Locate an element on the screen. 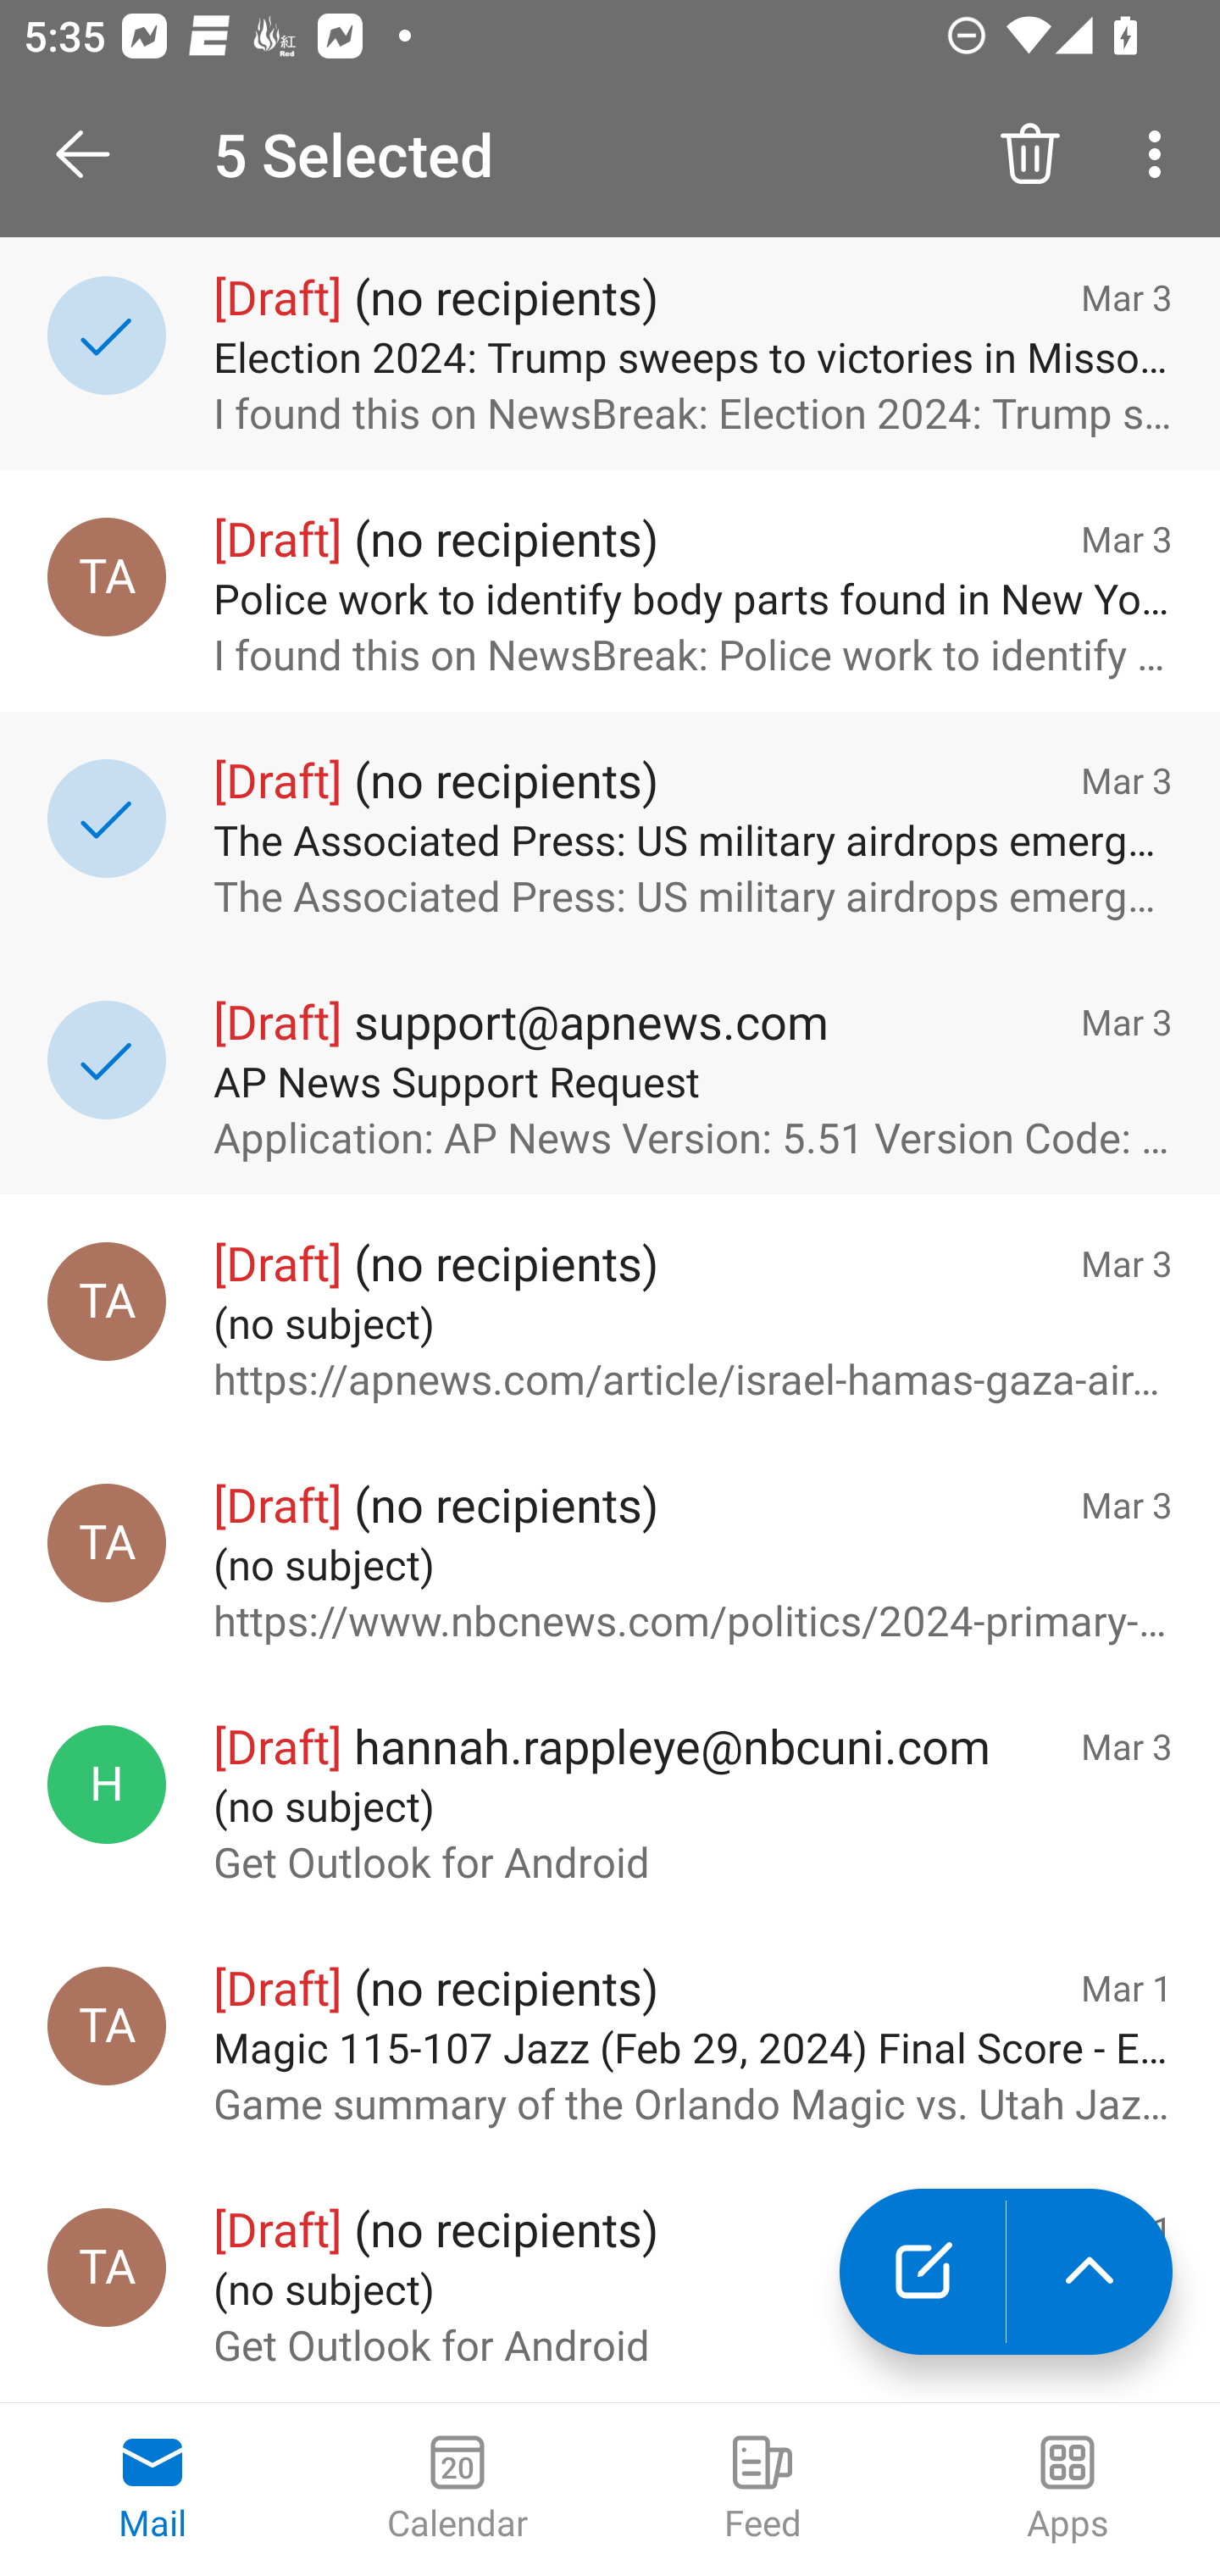 This screenshot has height=2576, width=1220. Feed is located at coordinates (762, 2490).